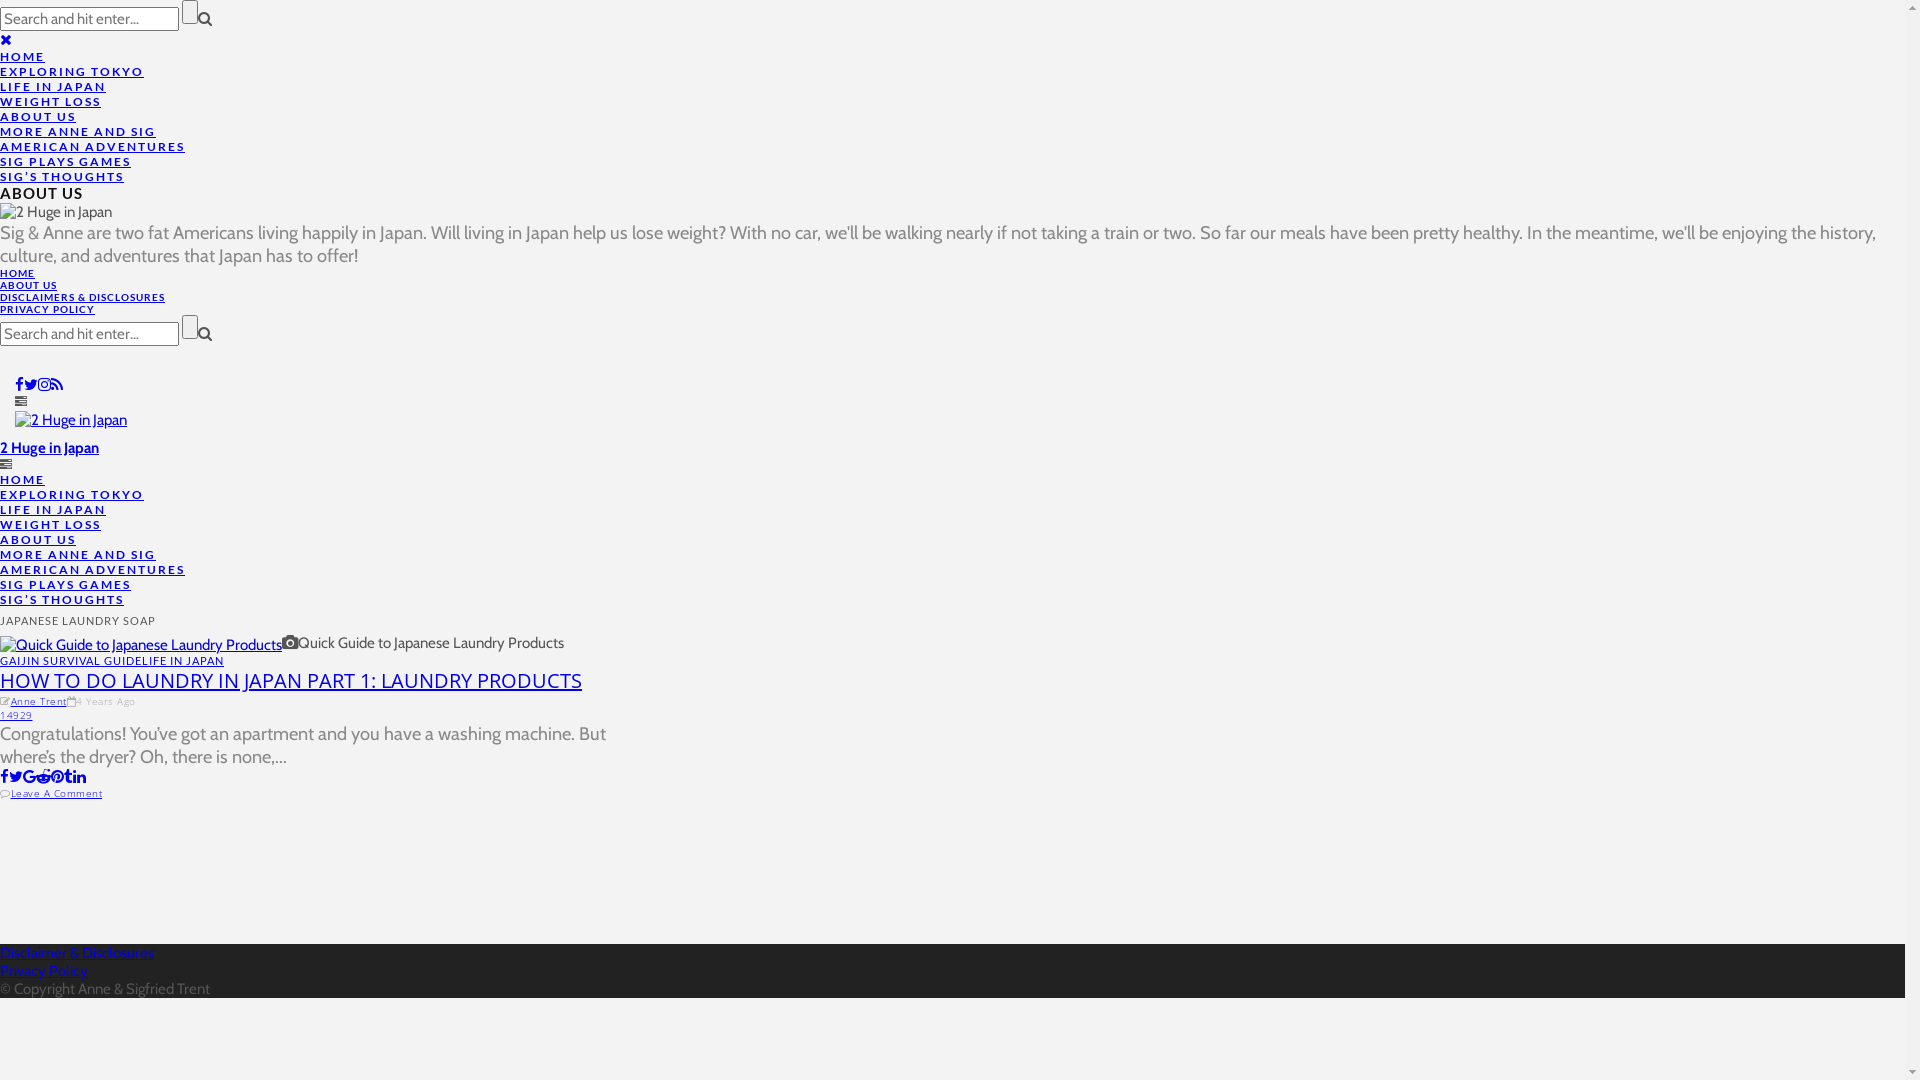  Describe the element at coordinates (57, 385) in the screenshot. I see `Rss` at that location.